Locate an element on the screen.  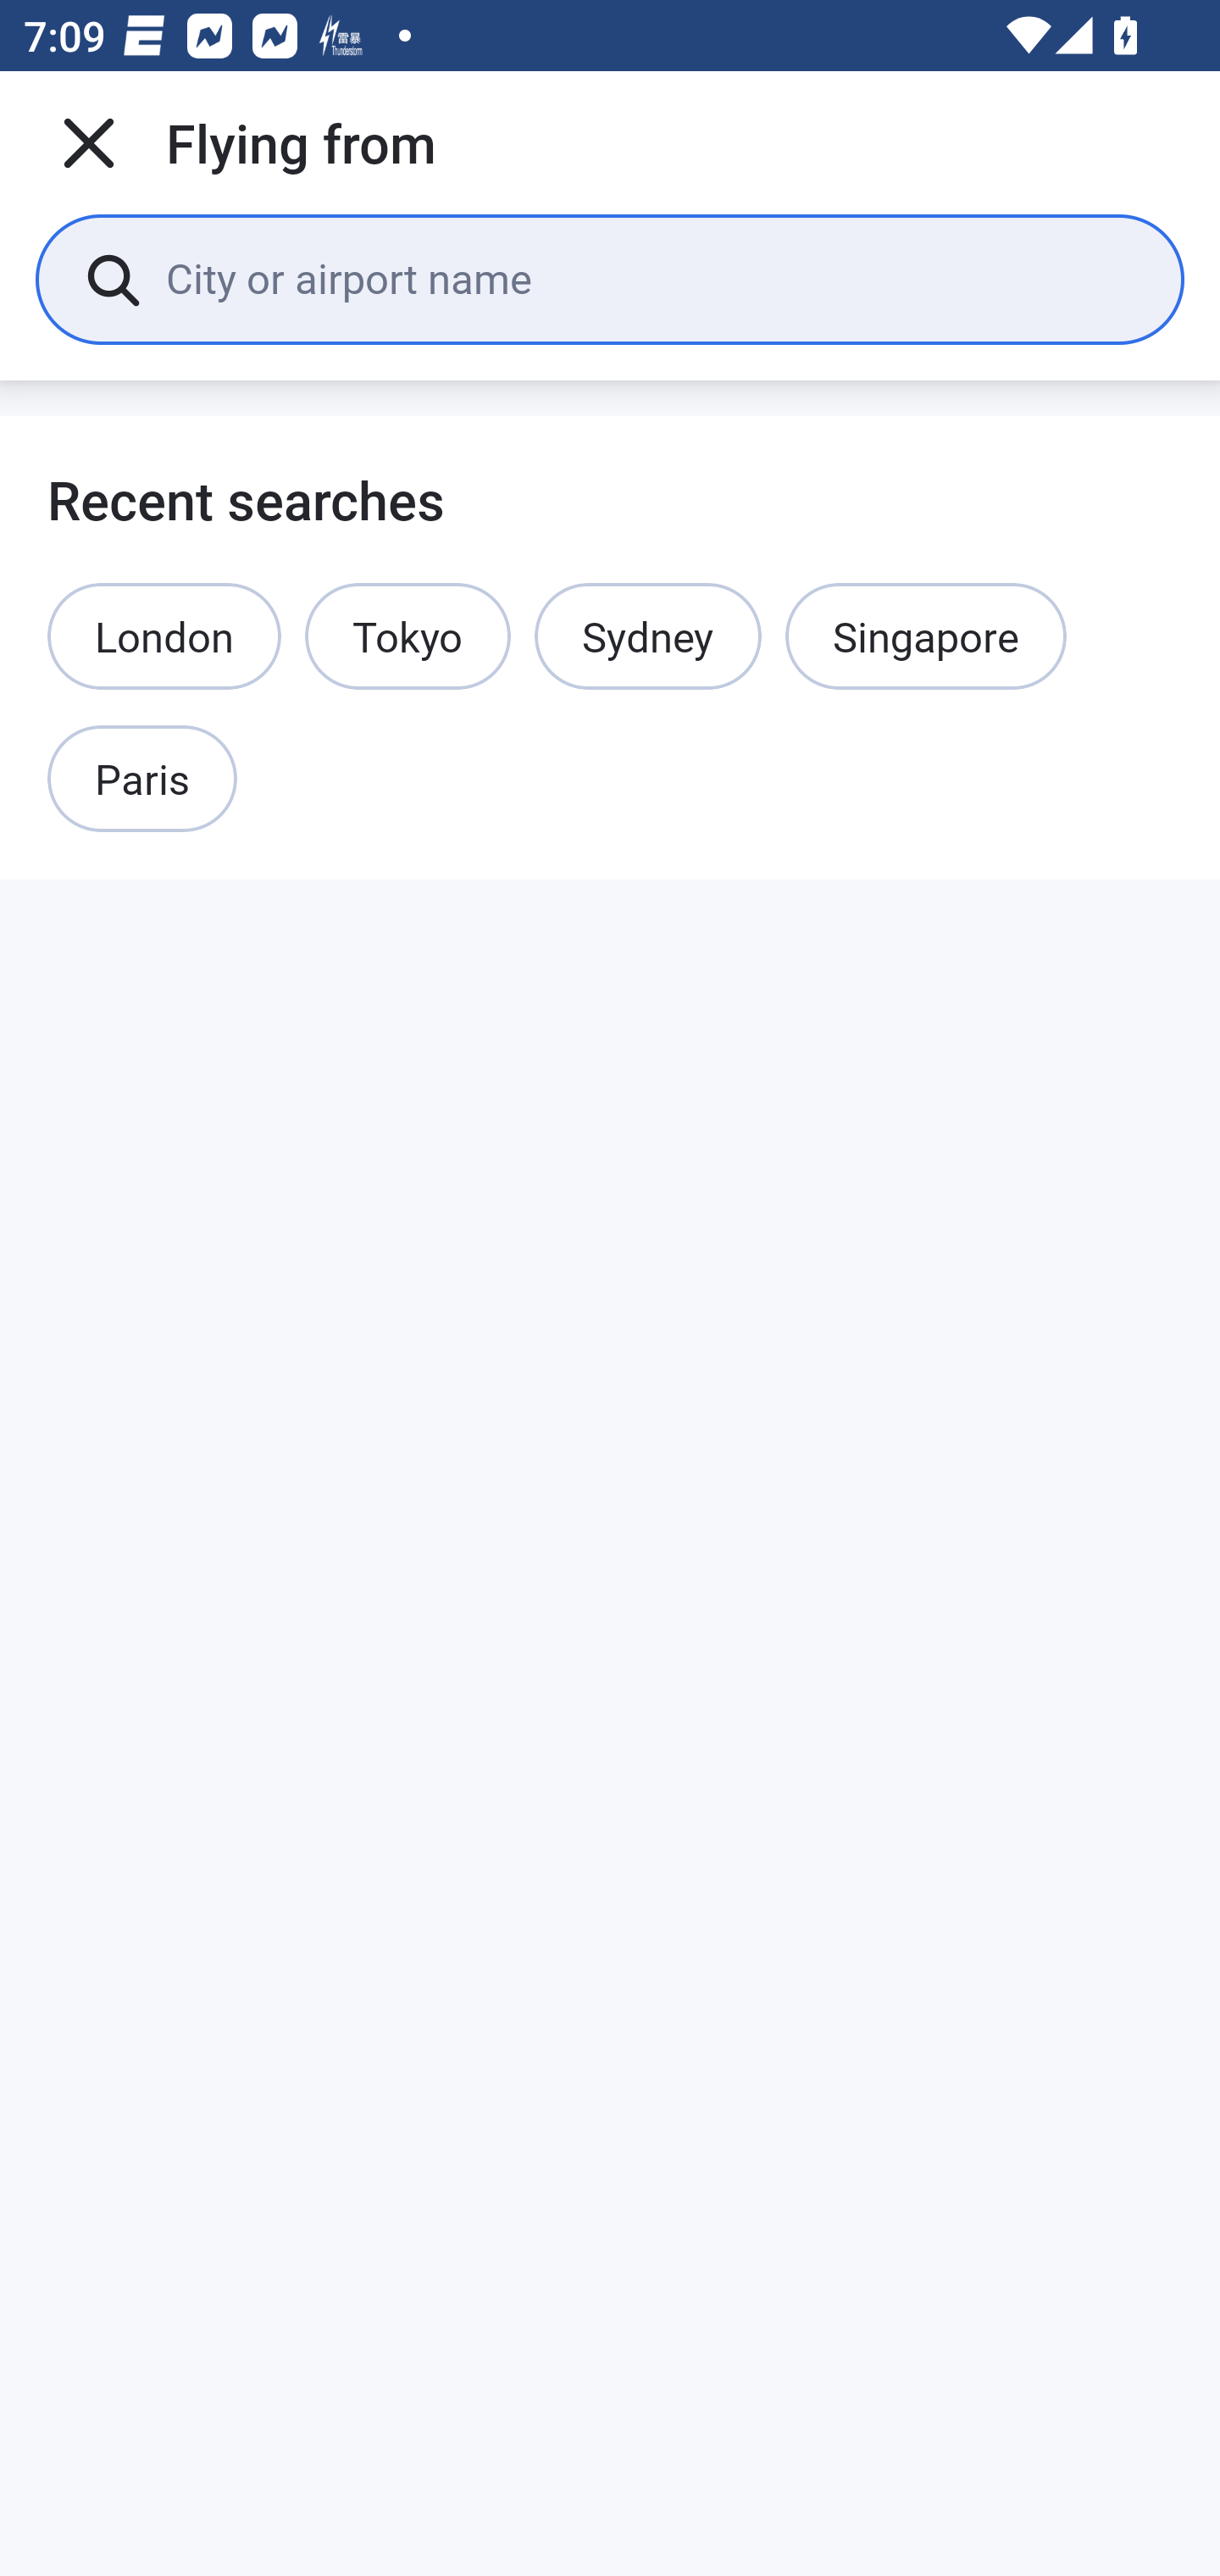
Tokyo is located at coordinates (408, 636).